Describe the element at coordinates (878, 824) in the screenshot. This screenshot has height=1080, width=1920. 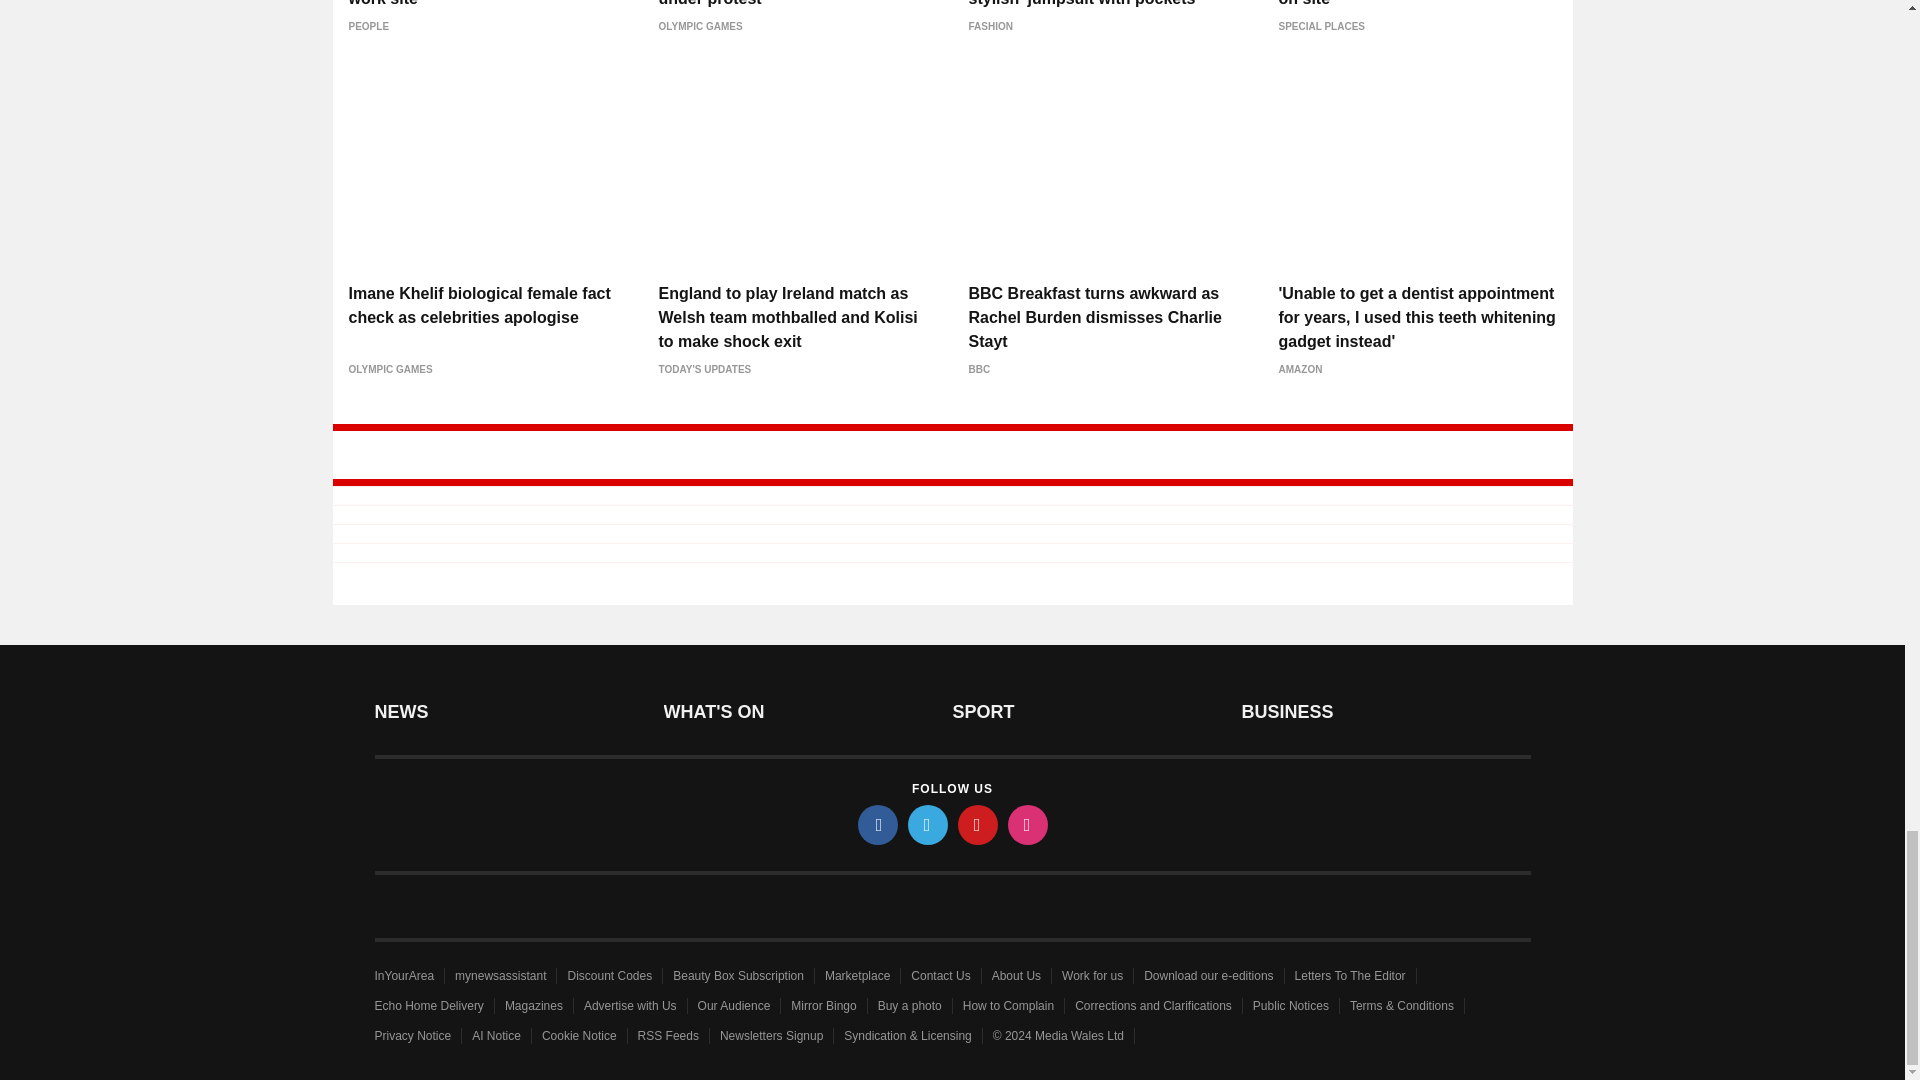
I see `facebook` at that location.